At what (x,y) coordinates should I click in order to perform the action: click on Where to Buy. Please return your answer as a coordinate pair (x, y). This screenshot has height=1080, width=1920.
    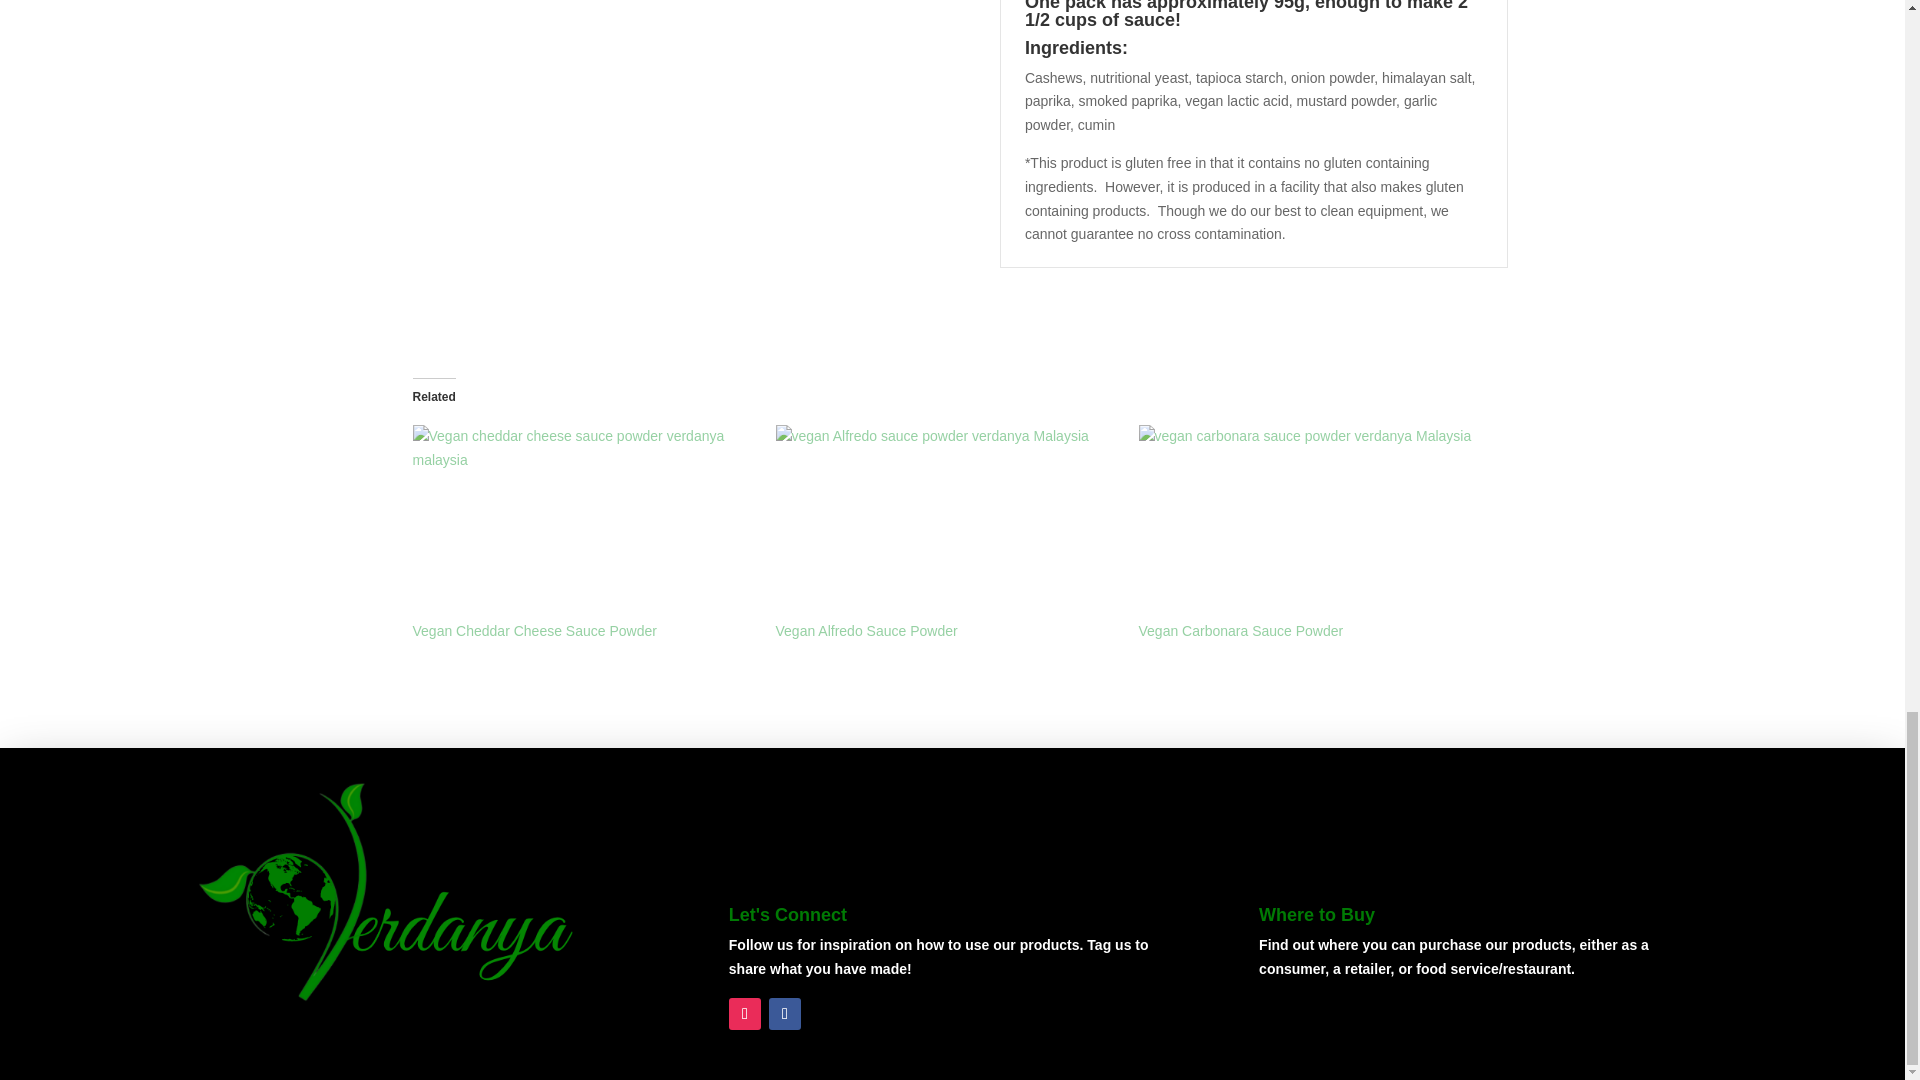
    Looking at the image, I should click on (1316, 914).